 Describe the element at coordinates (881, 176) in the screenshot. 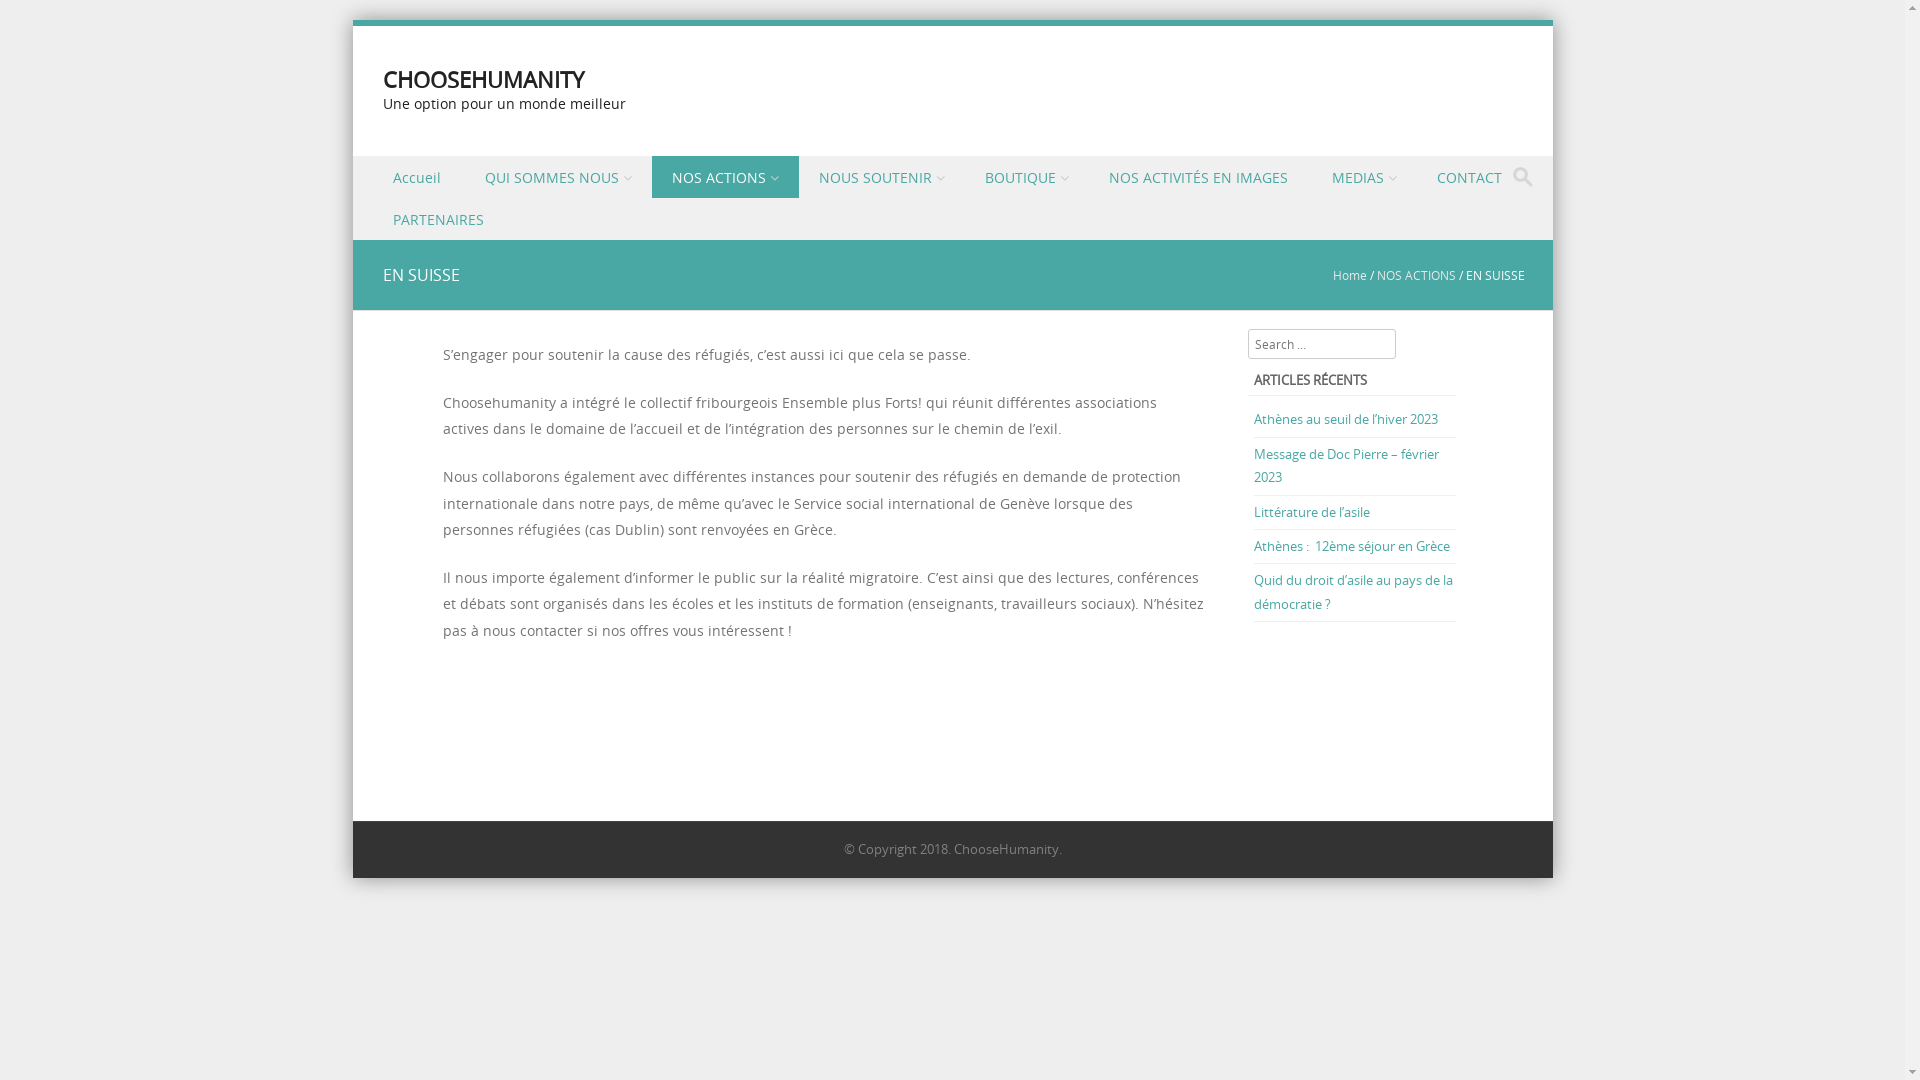

I see `NOUS SOUTENIR` at that location.